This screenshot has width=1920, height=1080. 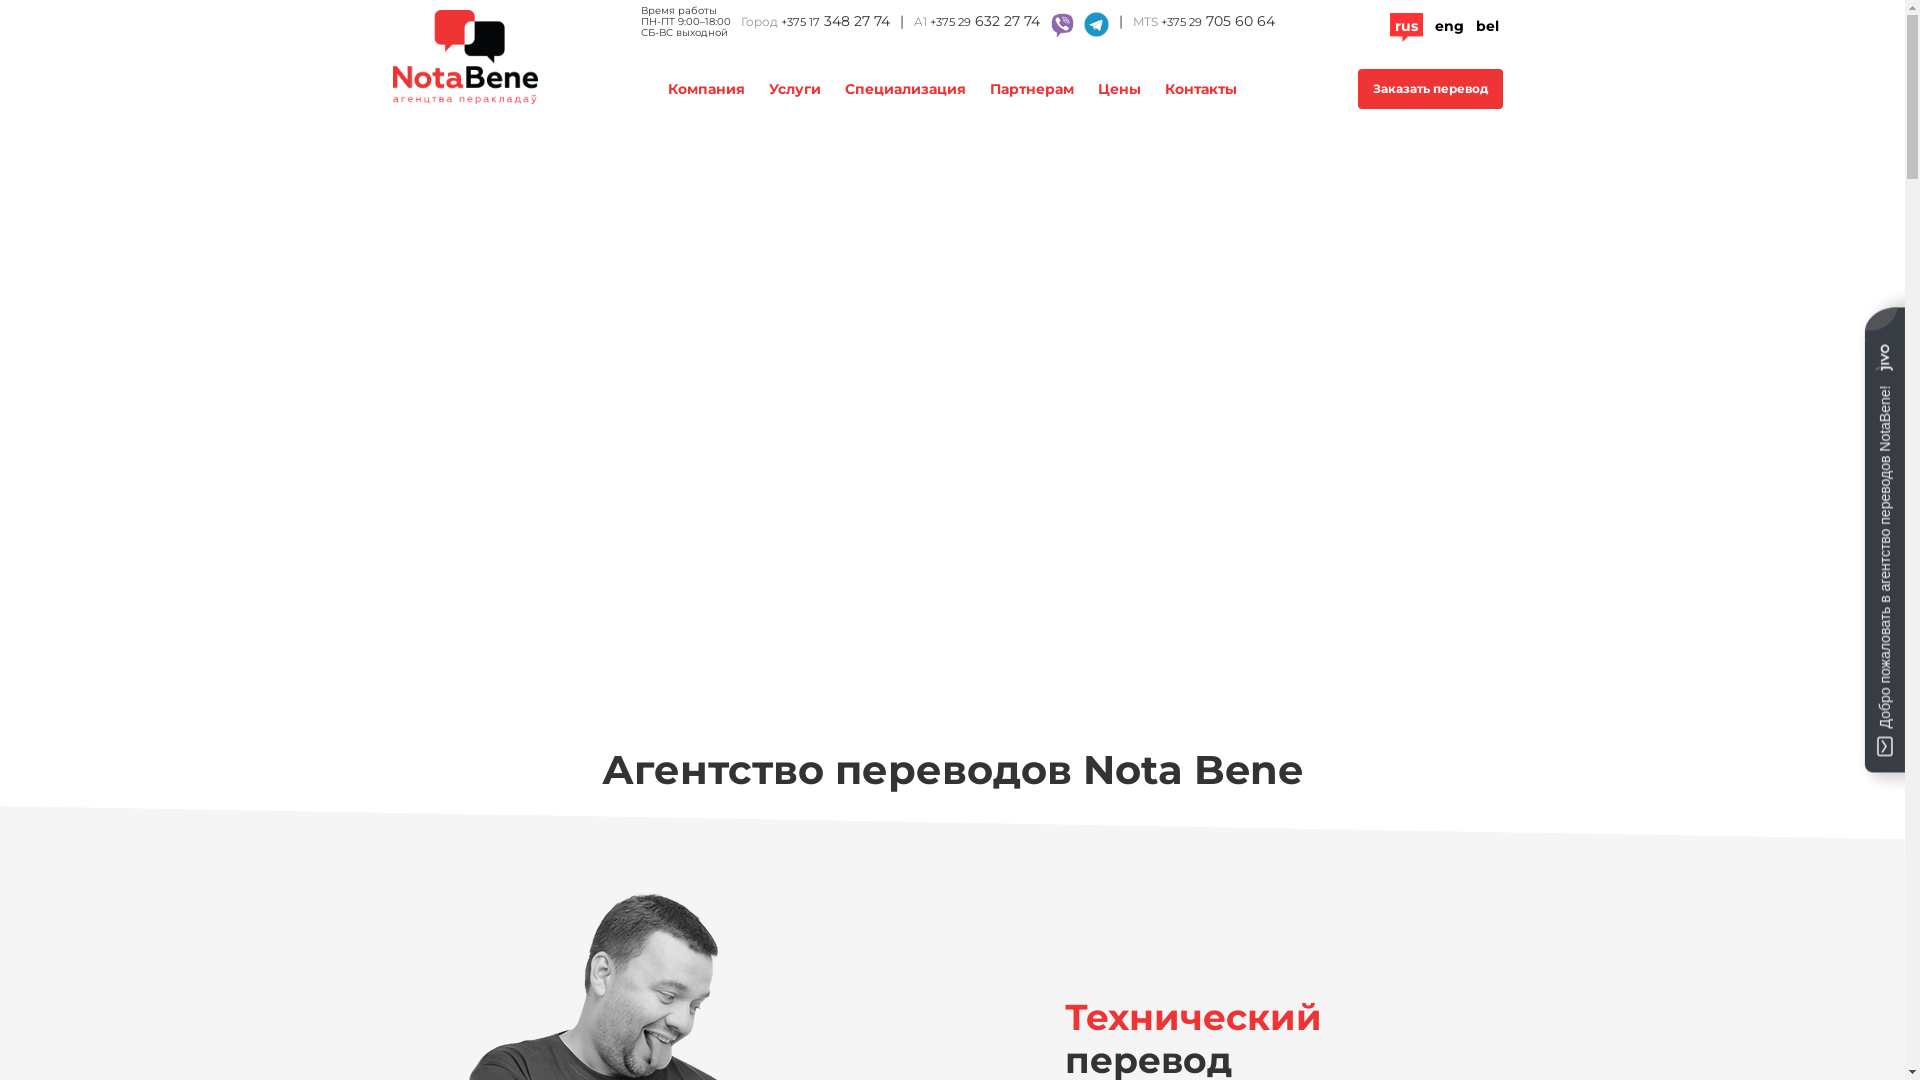 I want to click on +375 29 632 27 74, so click(x=985, y=24).